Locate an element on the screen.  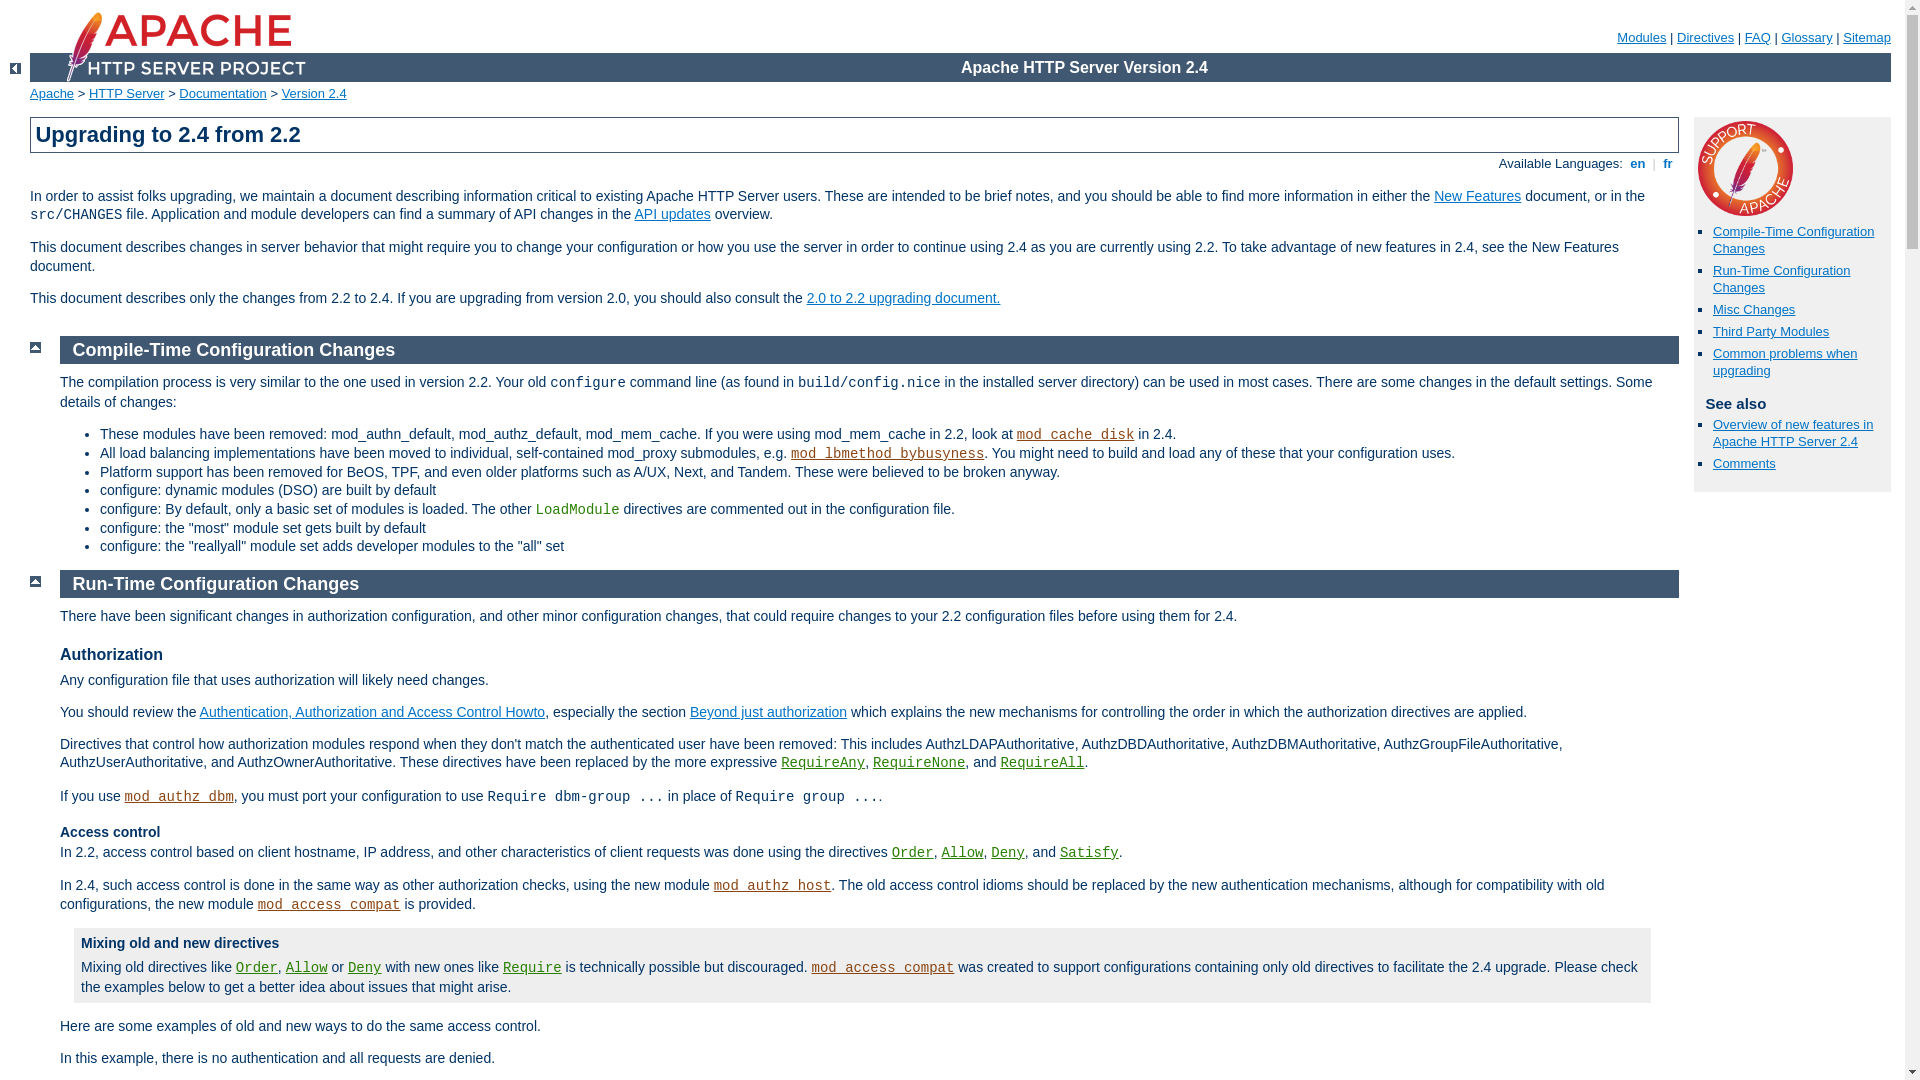
API updates is located at coordinates (673, 214).